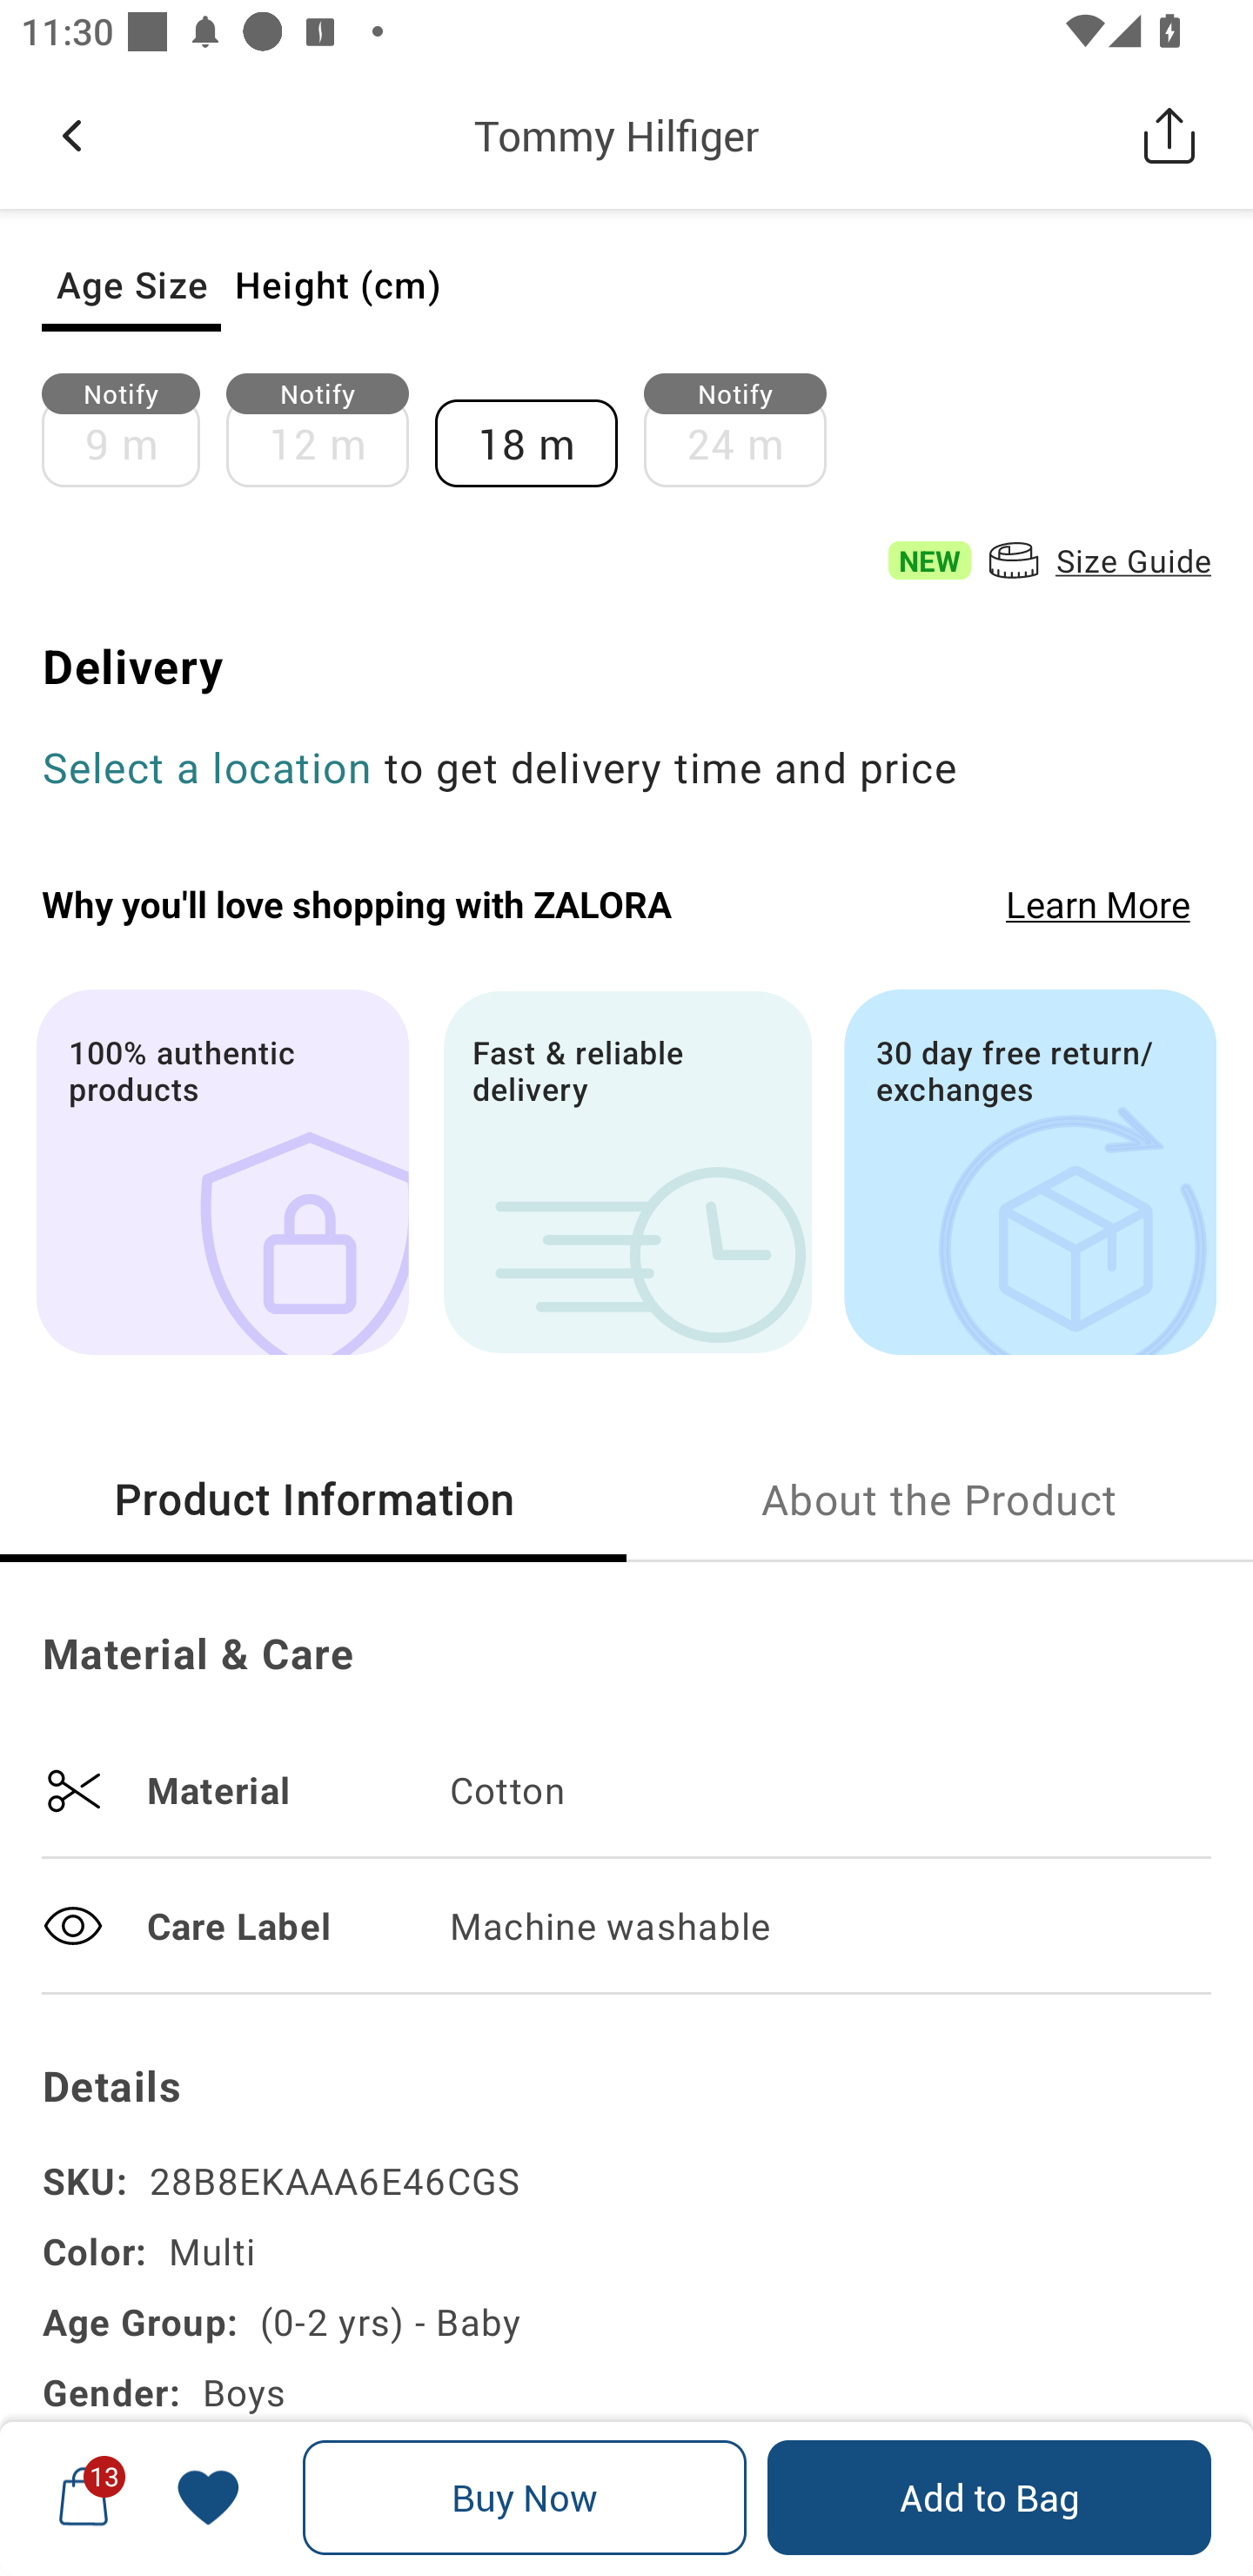  I want to click on Tommy Hilfiger, so click(616, 135).